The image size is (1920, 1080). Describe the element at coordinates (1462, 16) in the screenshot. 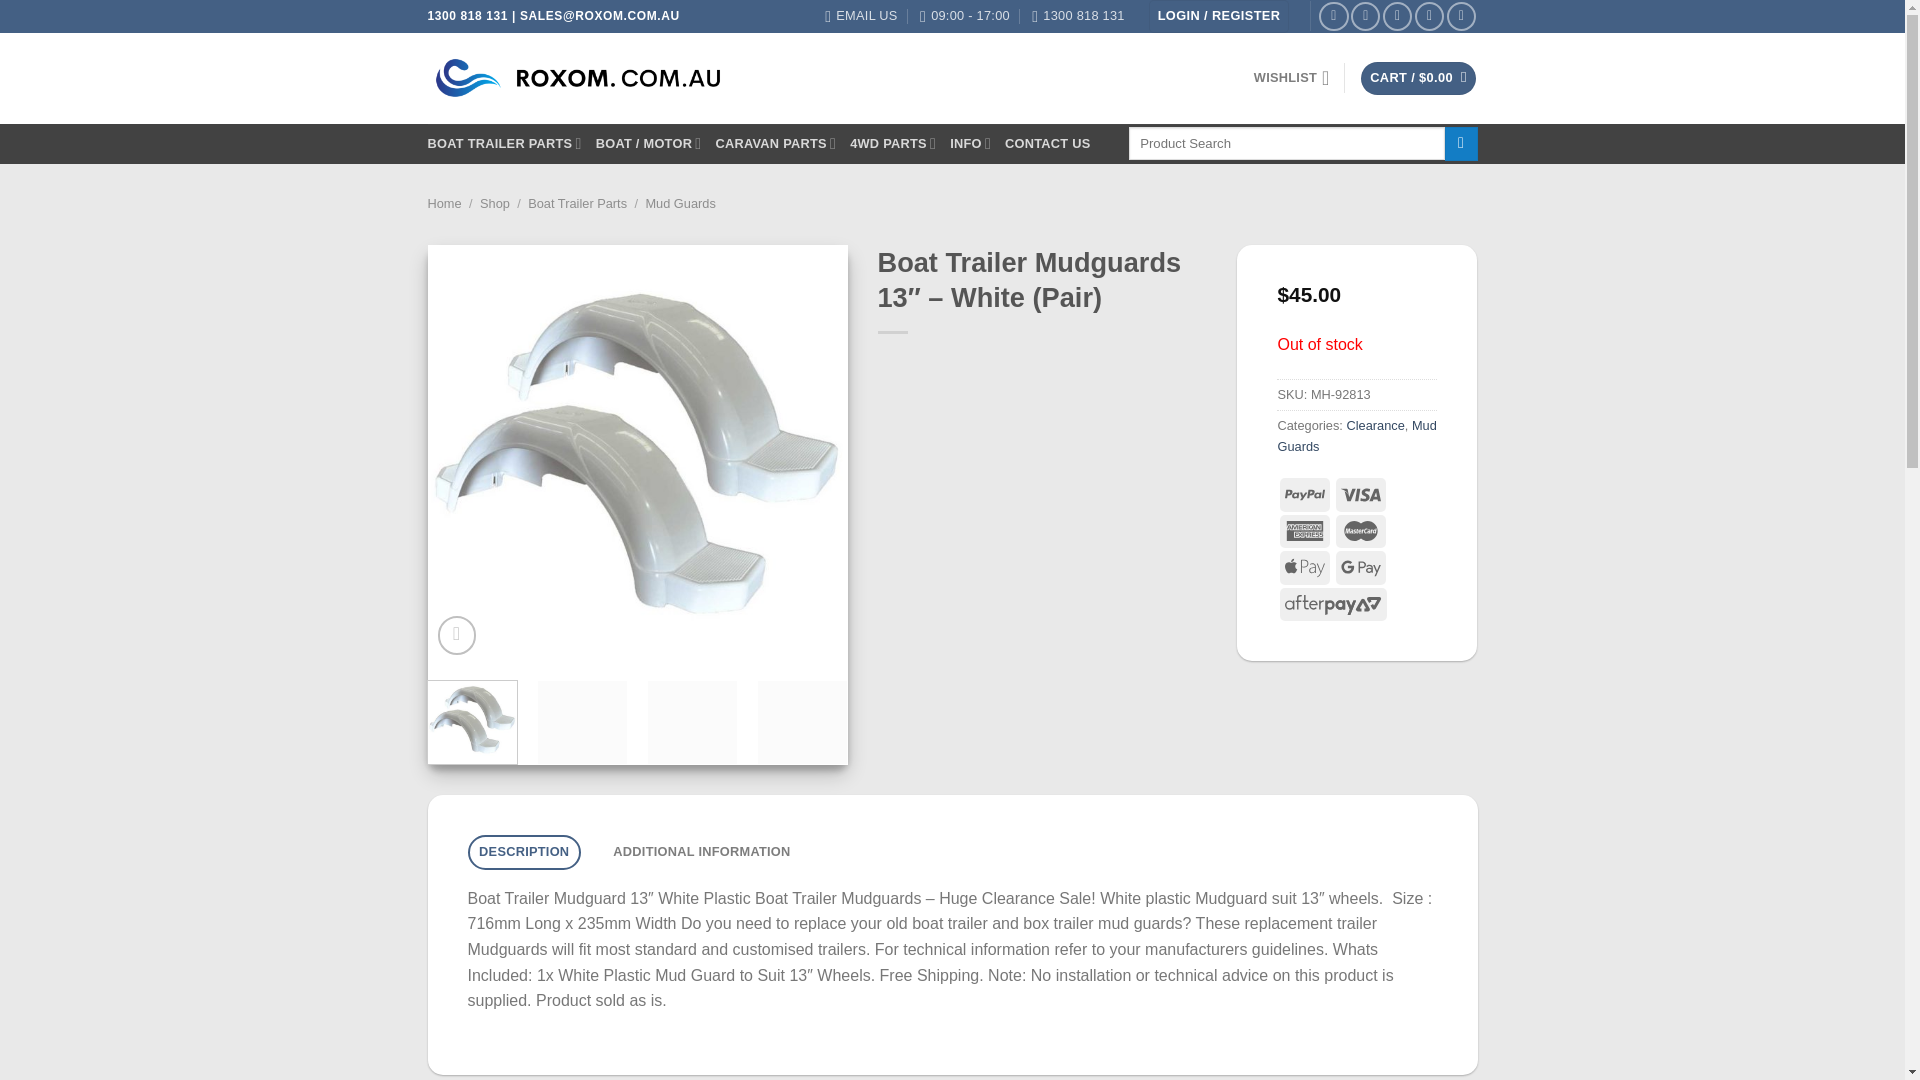

I see `Follow on YouTube` at that location.